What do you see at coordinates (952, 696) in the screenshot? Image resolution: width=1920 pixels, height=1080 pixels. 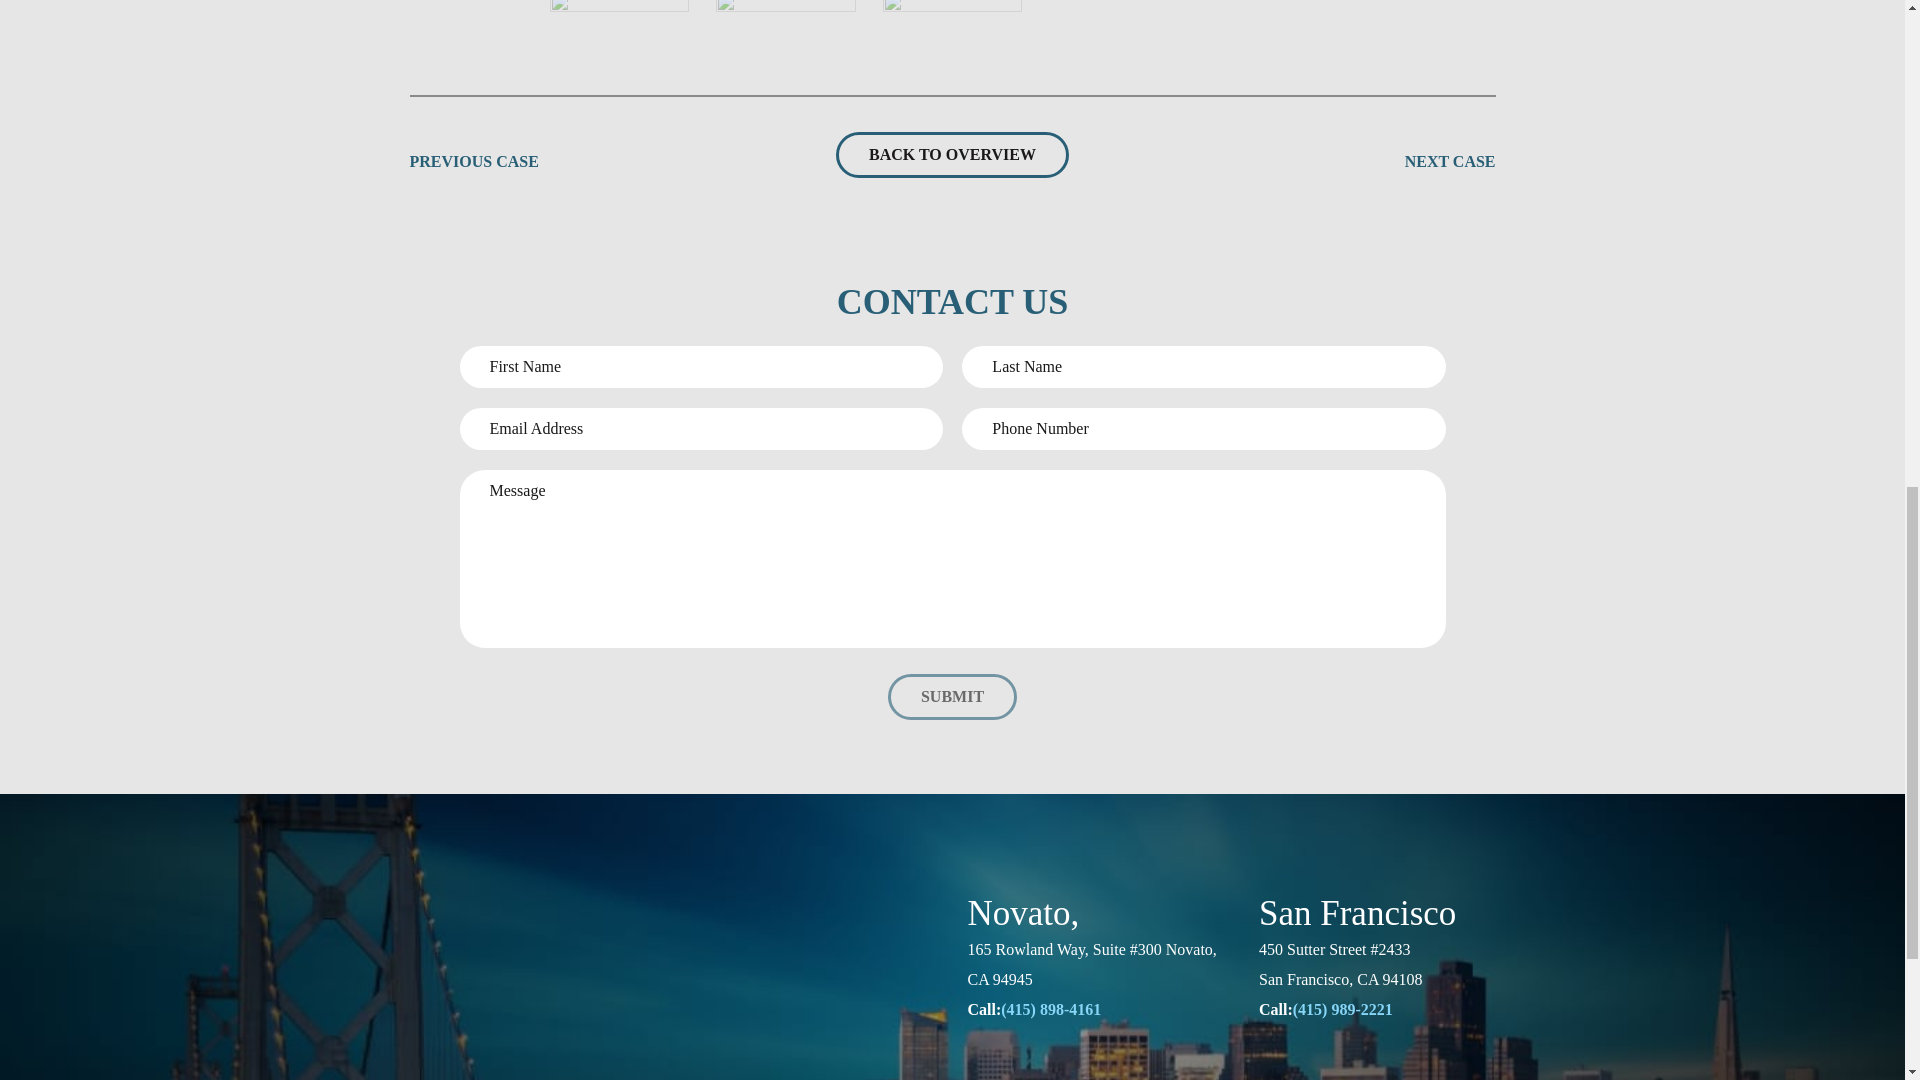 I see `Submit` at bounding box center [952, 696].